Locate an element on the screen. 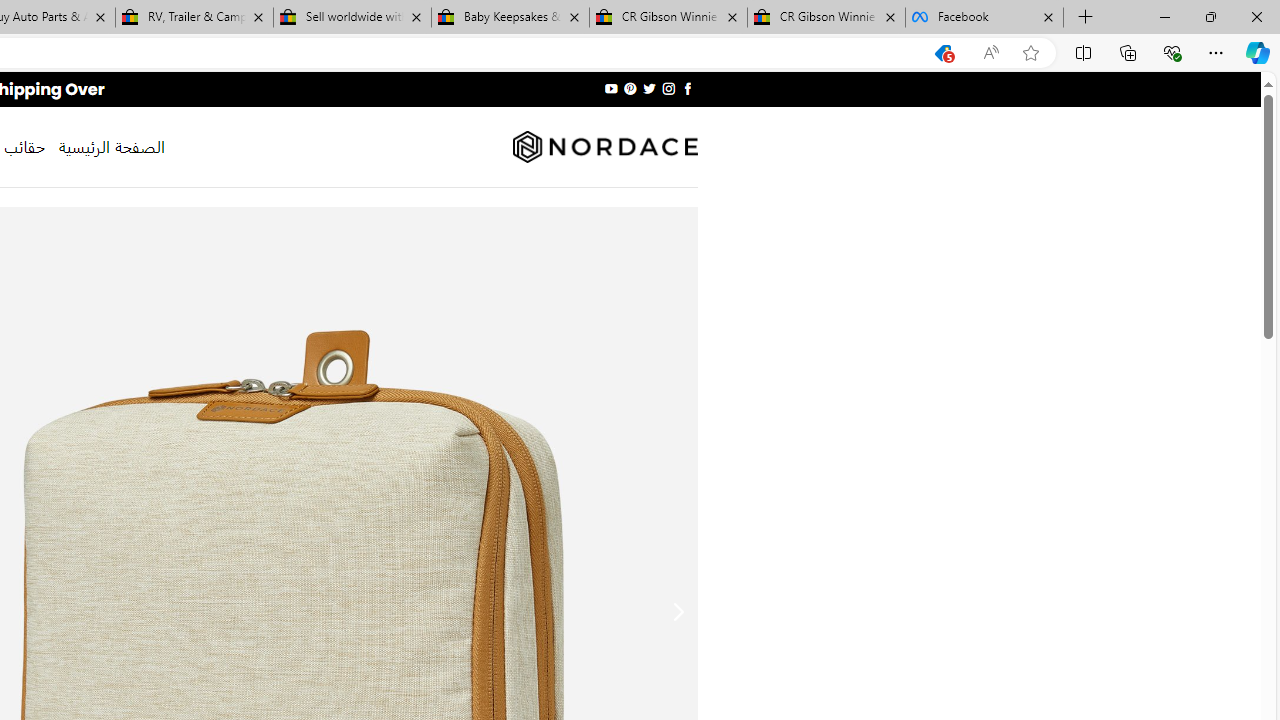 The height and width of the screenshot is (720, 1280). Read aloud this page (Ctrl+Shift+U) is located at coordinates (991, 53).